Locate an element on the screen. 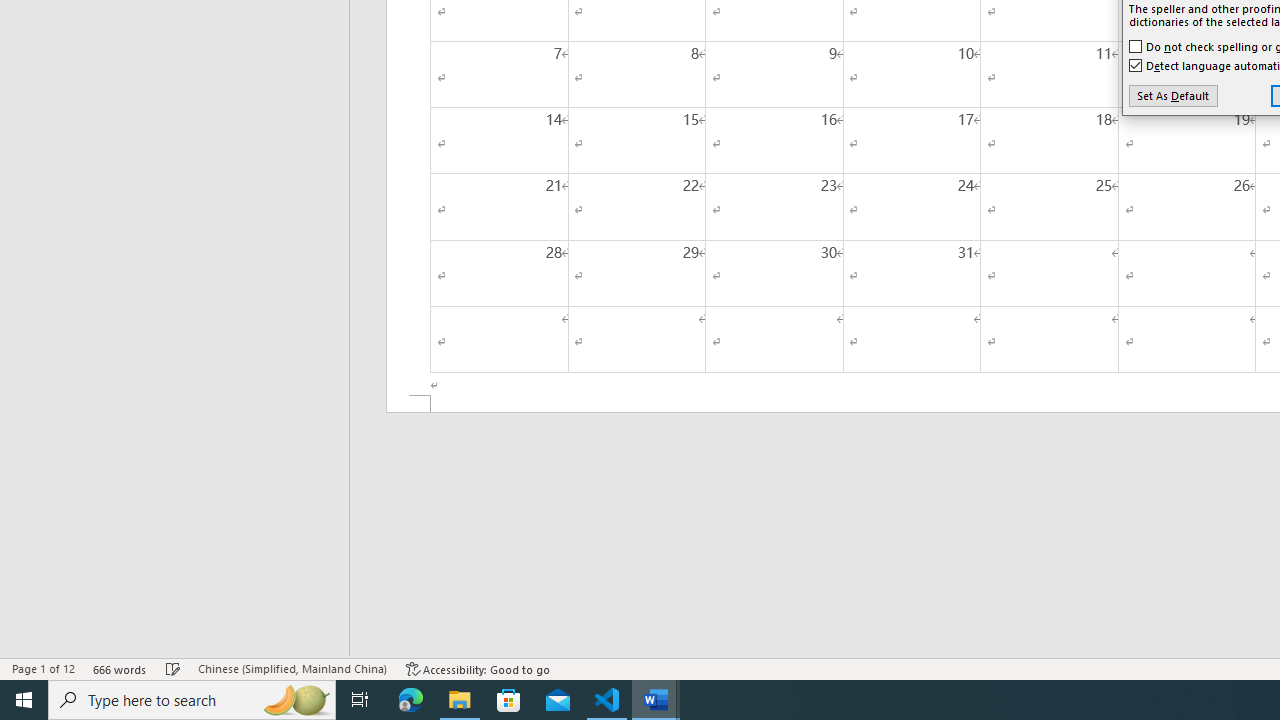  Language Chinese (Simplified, Mainland China) is located at coordinates (292, 668).